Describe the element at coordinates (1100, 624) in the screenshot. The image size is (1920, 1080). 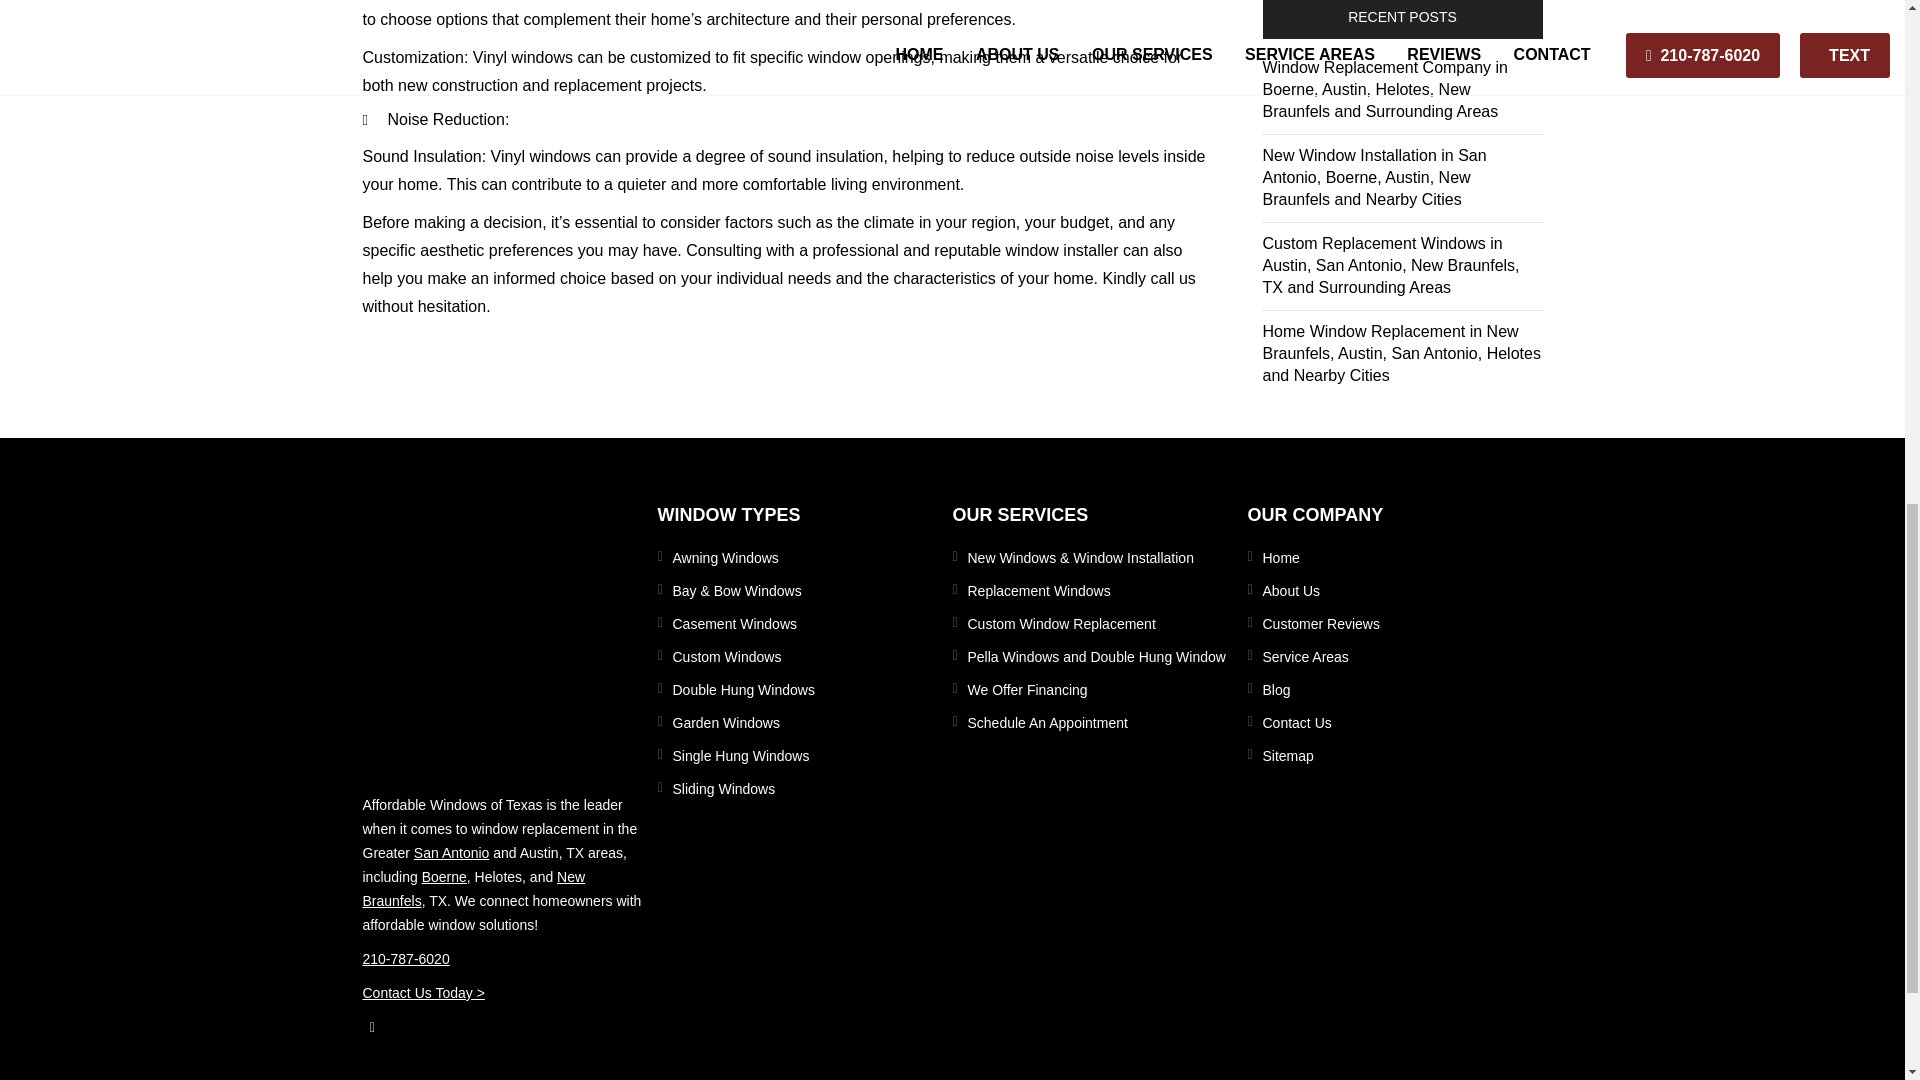
I see `Custom Window Replacement` at that location.